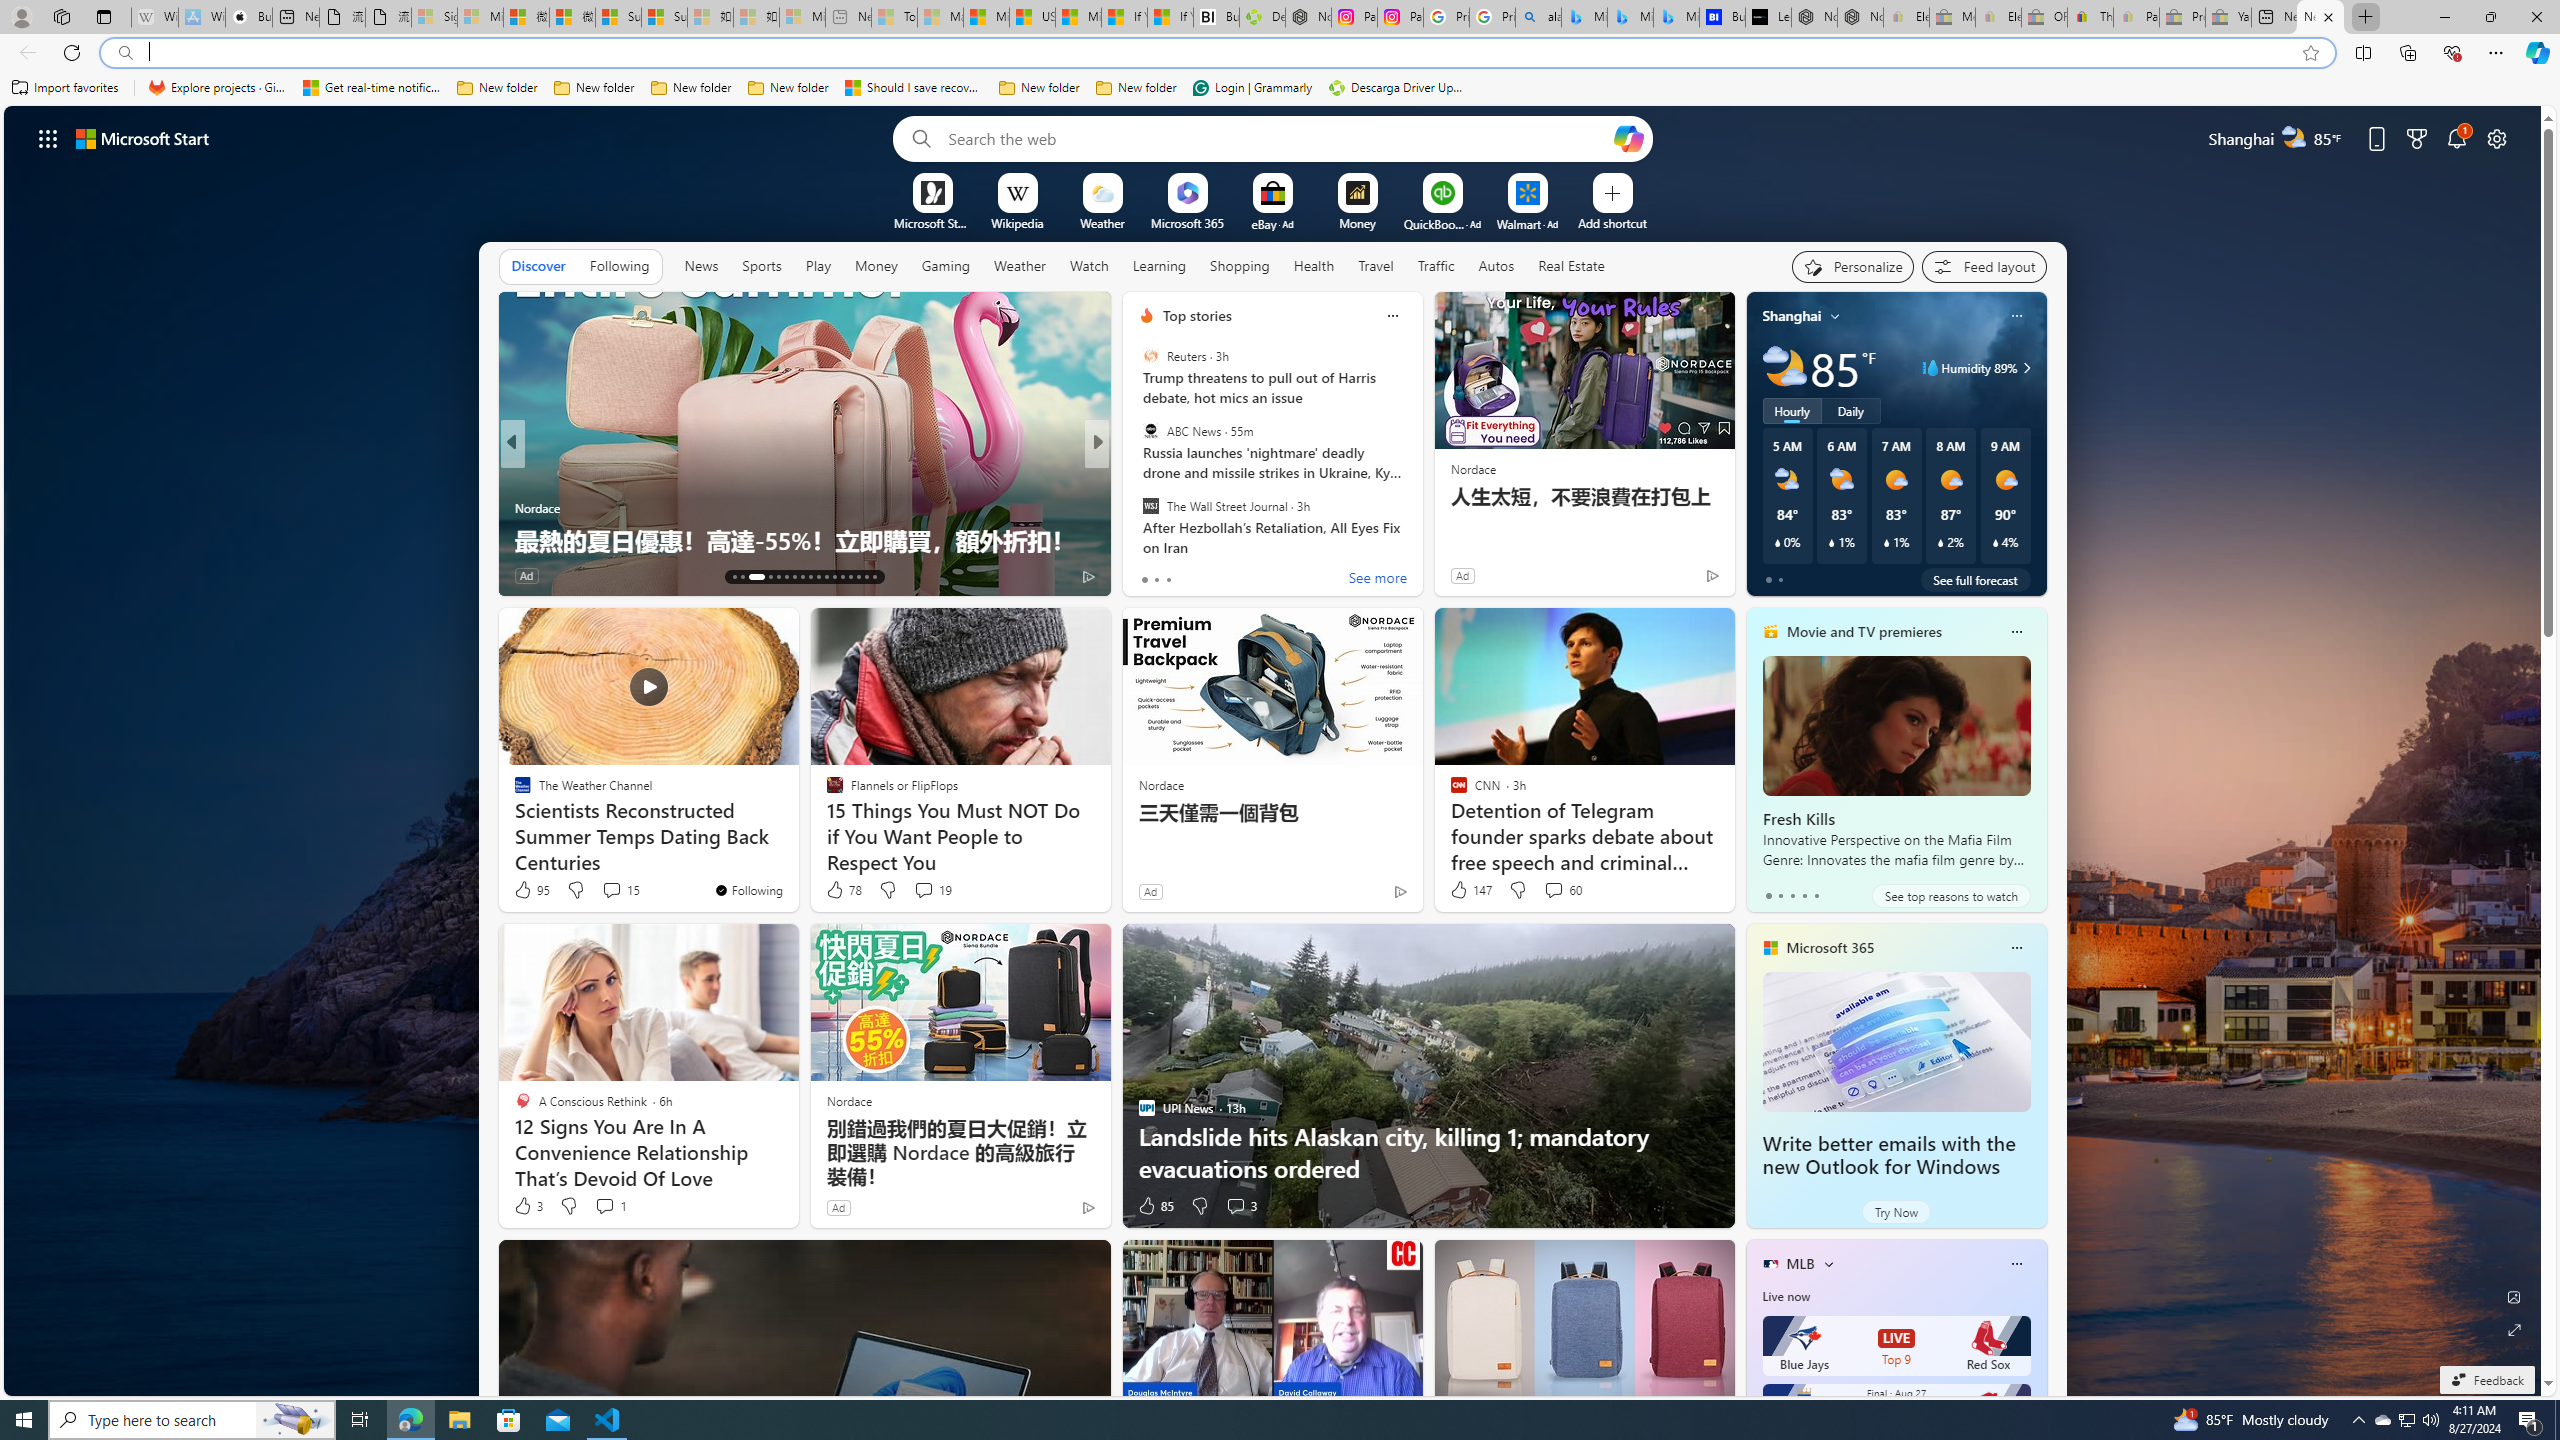 This screenshot has width=2560, height=1440. What do you see at coordinates (2497, 138) in the screenshot?
I see `Page settings` at bounding box center [2497, 138].